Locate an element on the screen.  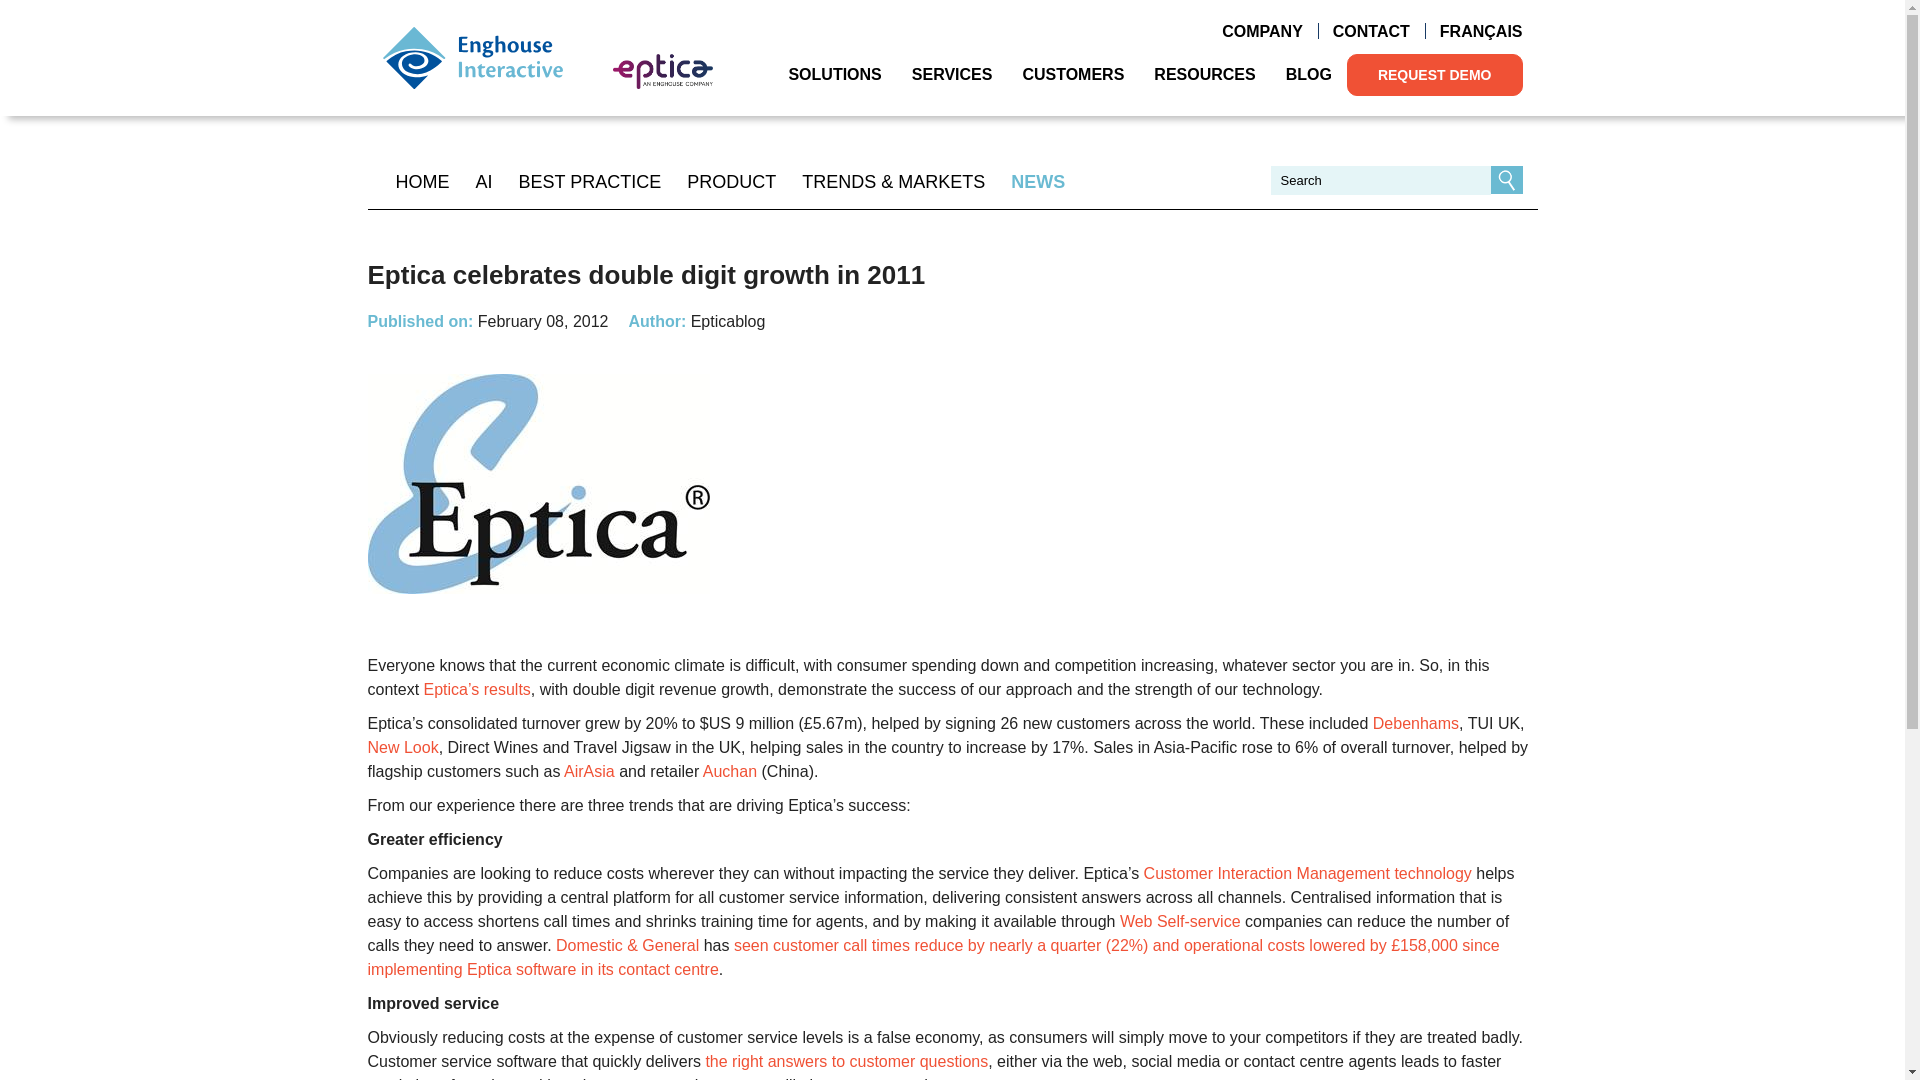
Home is located at coordinates (472, 57).